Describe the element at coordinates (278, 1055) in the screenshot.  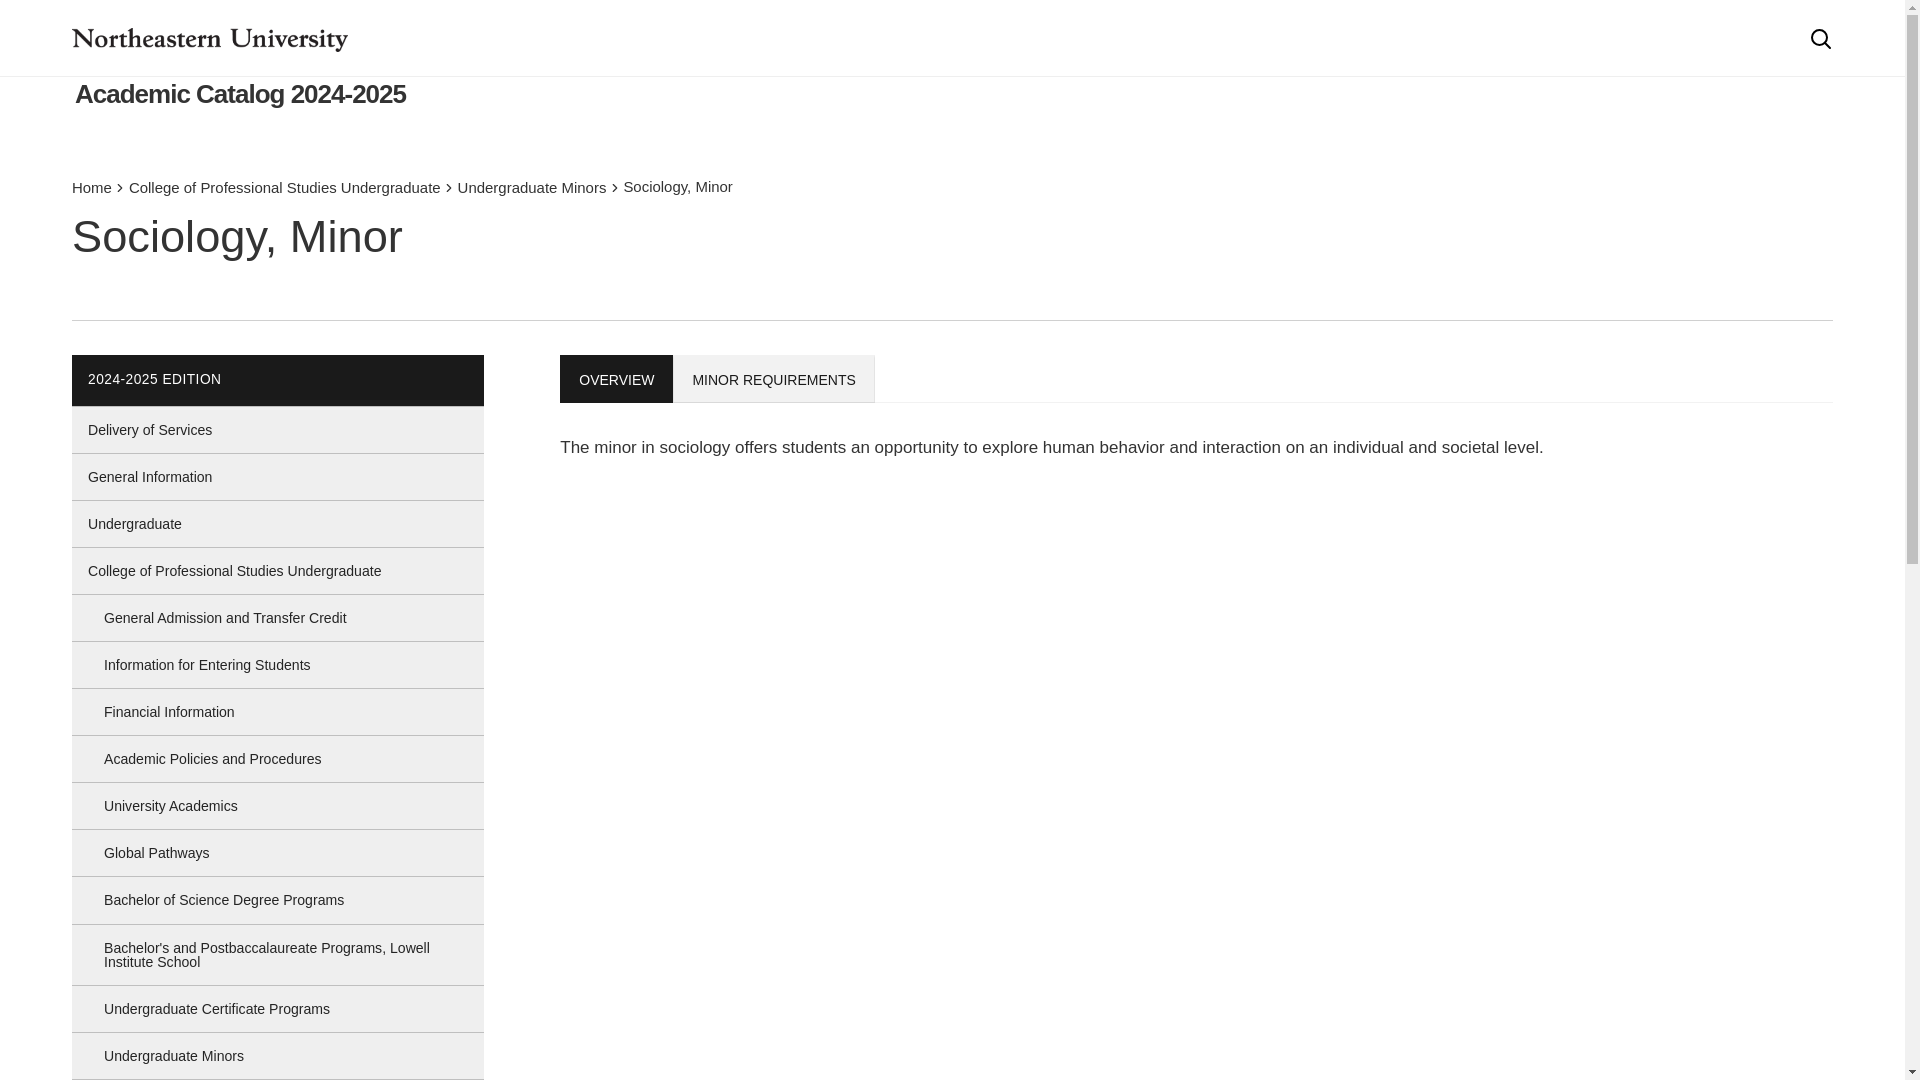
I see `Undergraduate Minors` at that location.